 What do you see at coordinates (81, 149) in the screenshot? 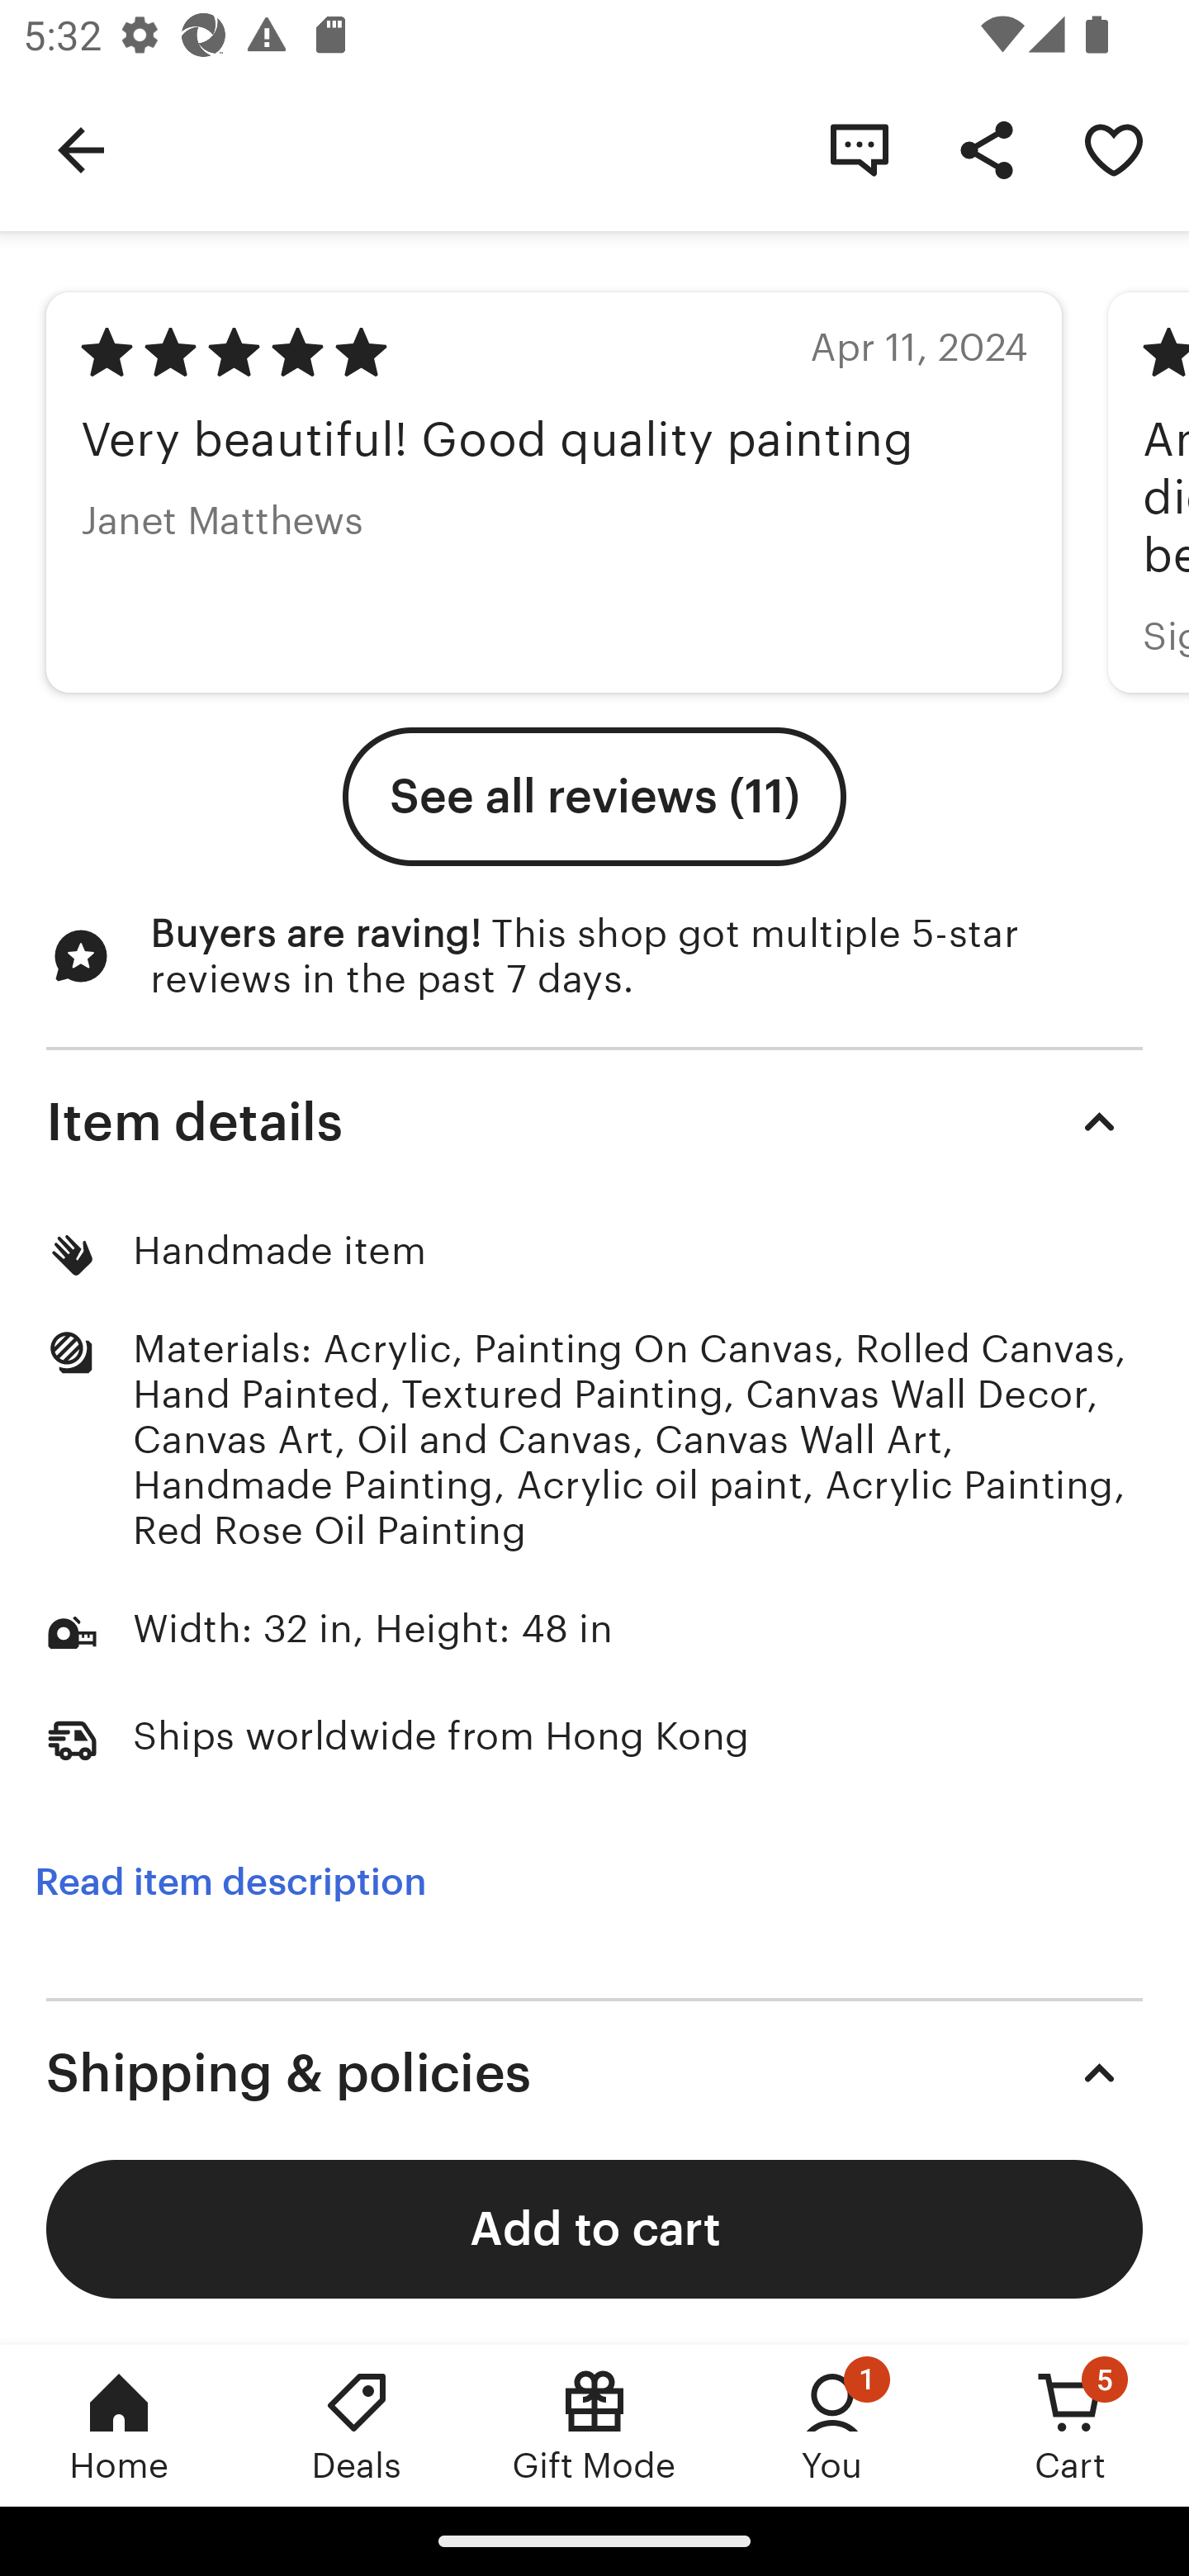
I see `Navigate up` at bounding box center [81, 149].